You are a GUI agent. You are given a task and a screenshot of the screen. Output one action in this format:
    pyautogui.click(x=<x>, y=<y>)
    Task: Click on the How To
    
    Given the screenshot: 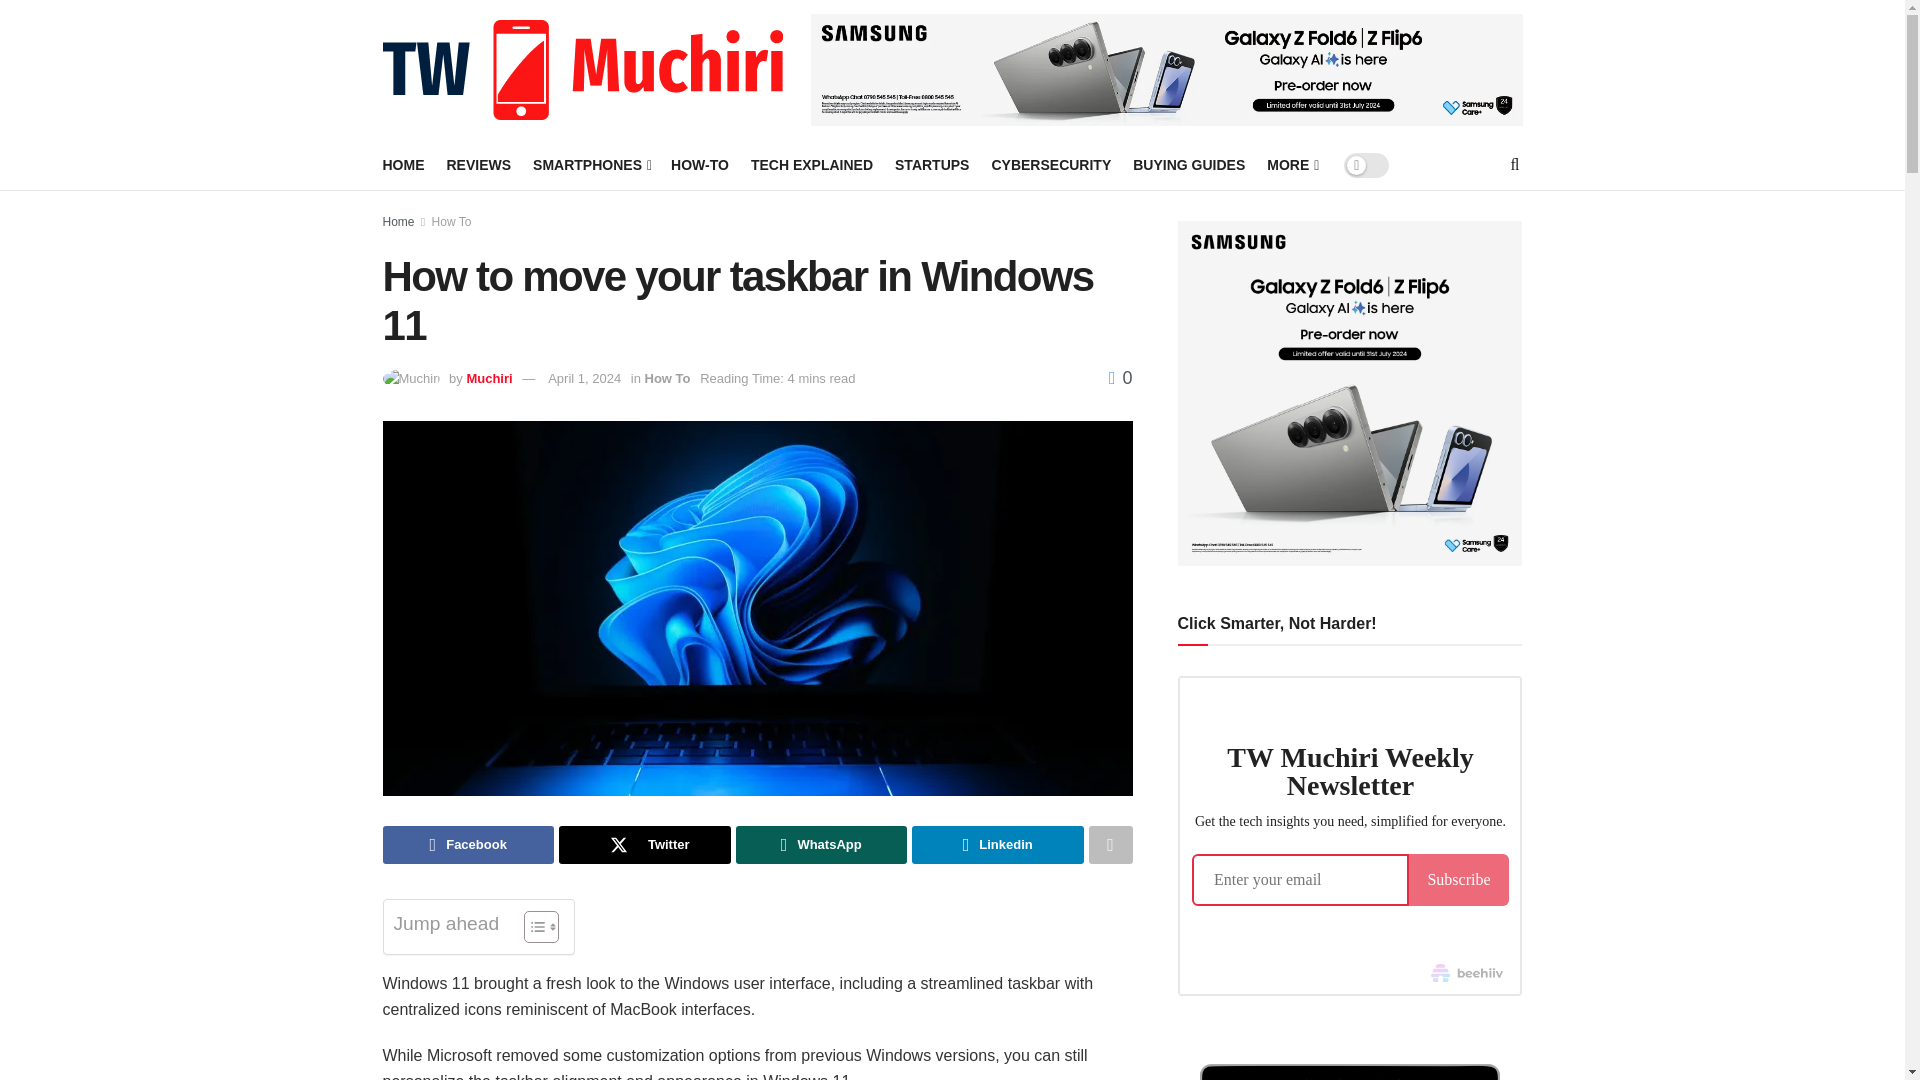 What is the action you would take?
    pyautogui.click(x=452, y=221)
    